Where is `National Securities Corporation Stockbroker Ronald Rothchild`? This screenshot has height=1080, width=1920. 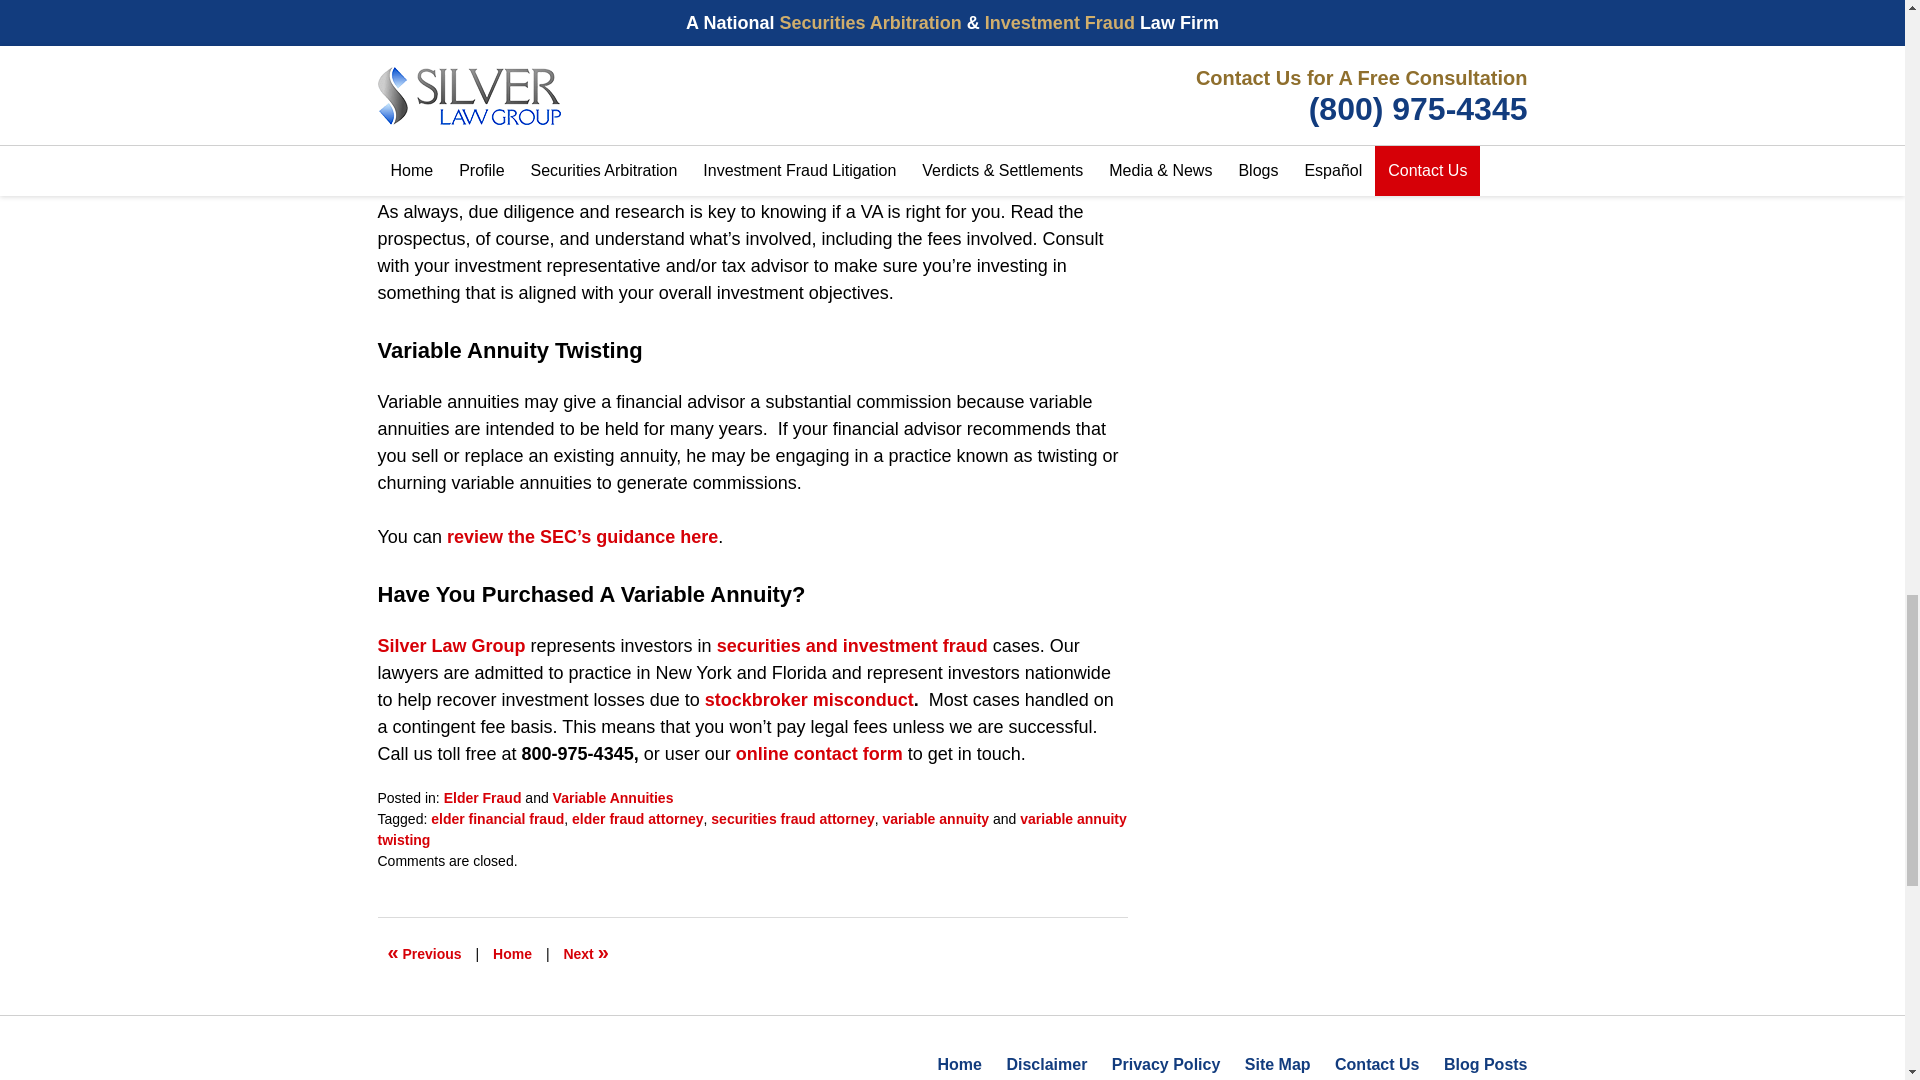
National Securities Corporation Stockbroker Ronald Rothchild is located at coordinates (425, 954).